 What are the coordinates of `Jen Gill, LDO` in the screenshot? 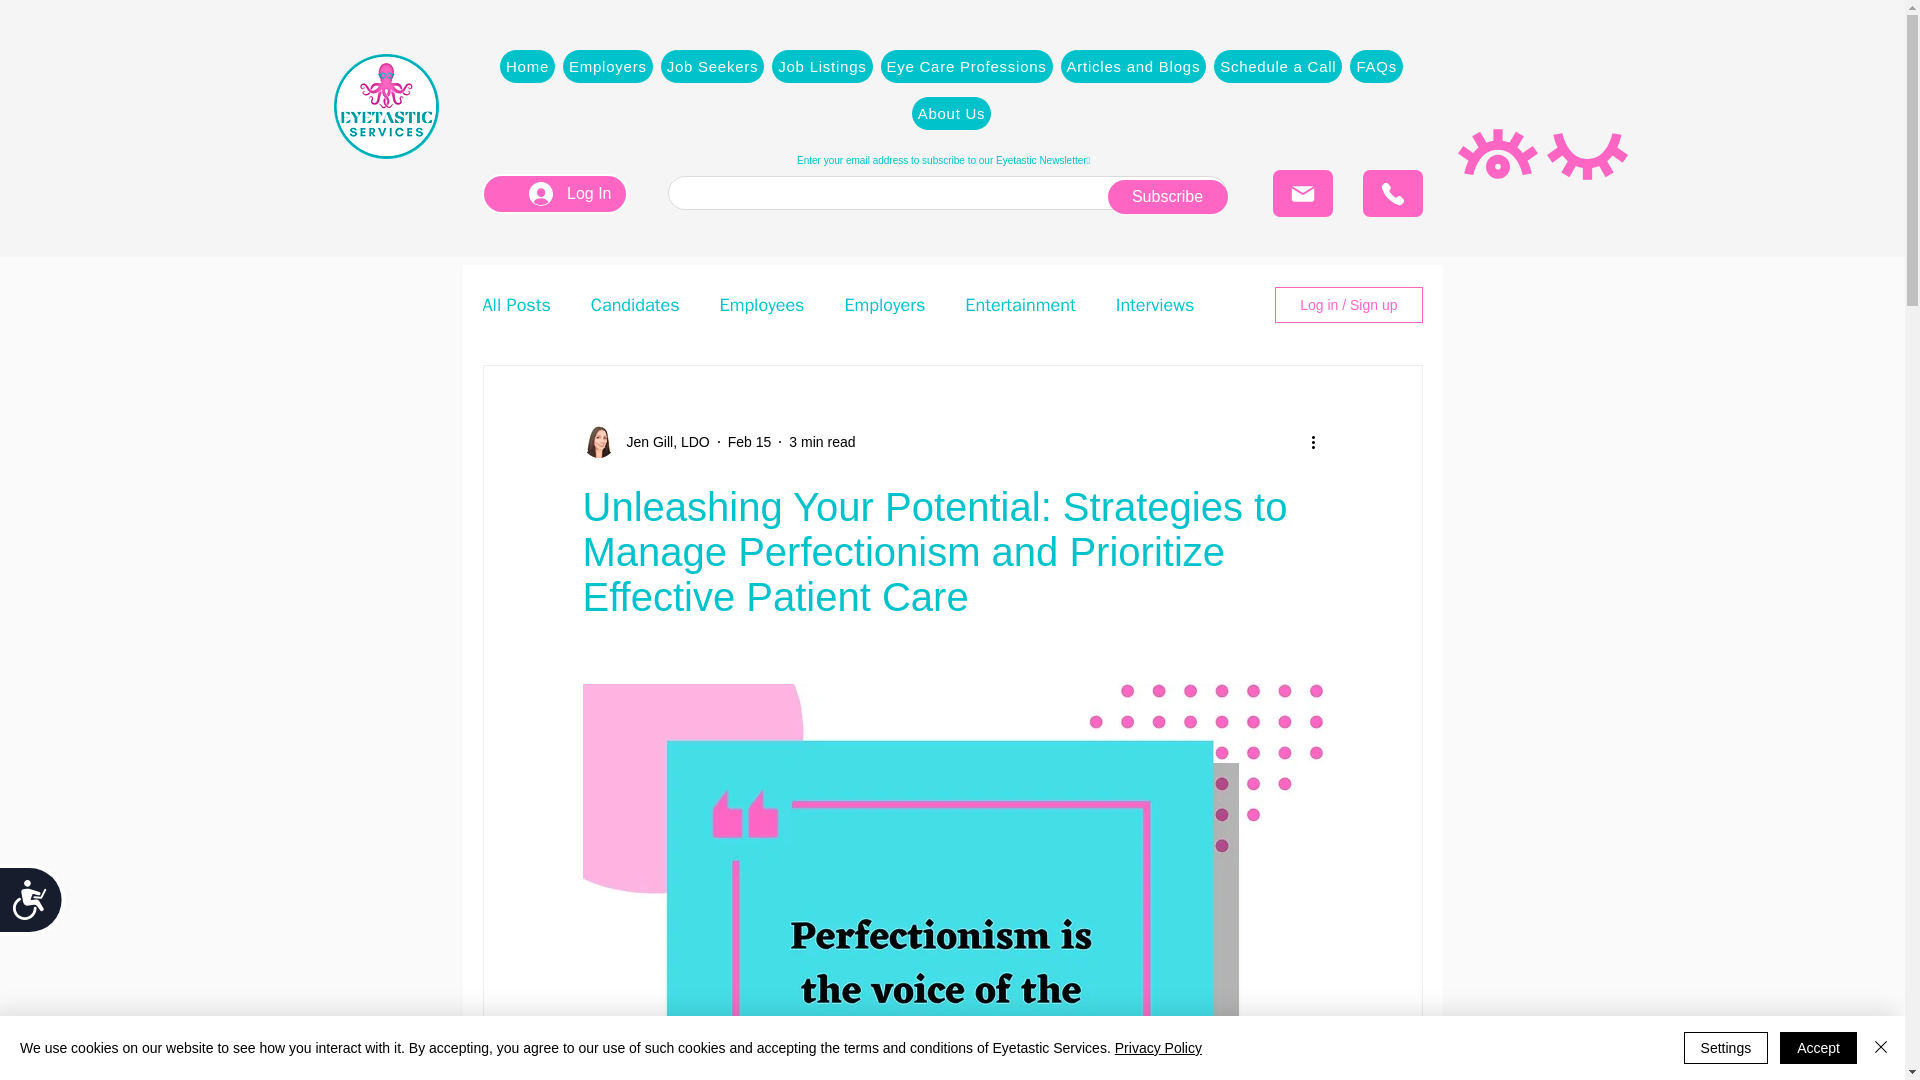 It's located at (644, 441).